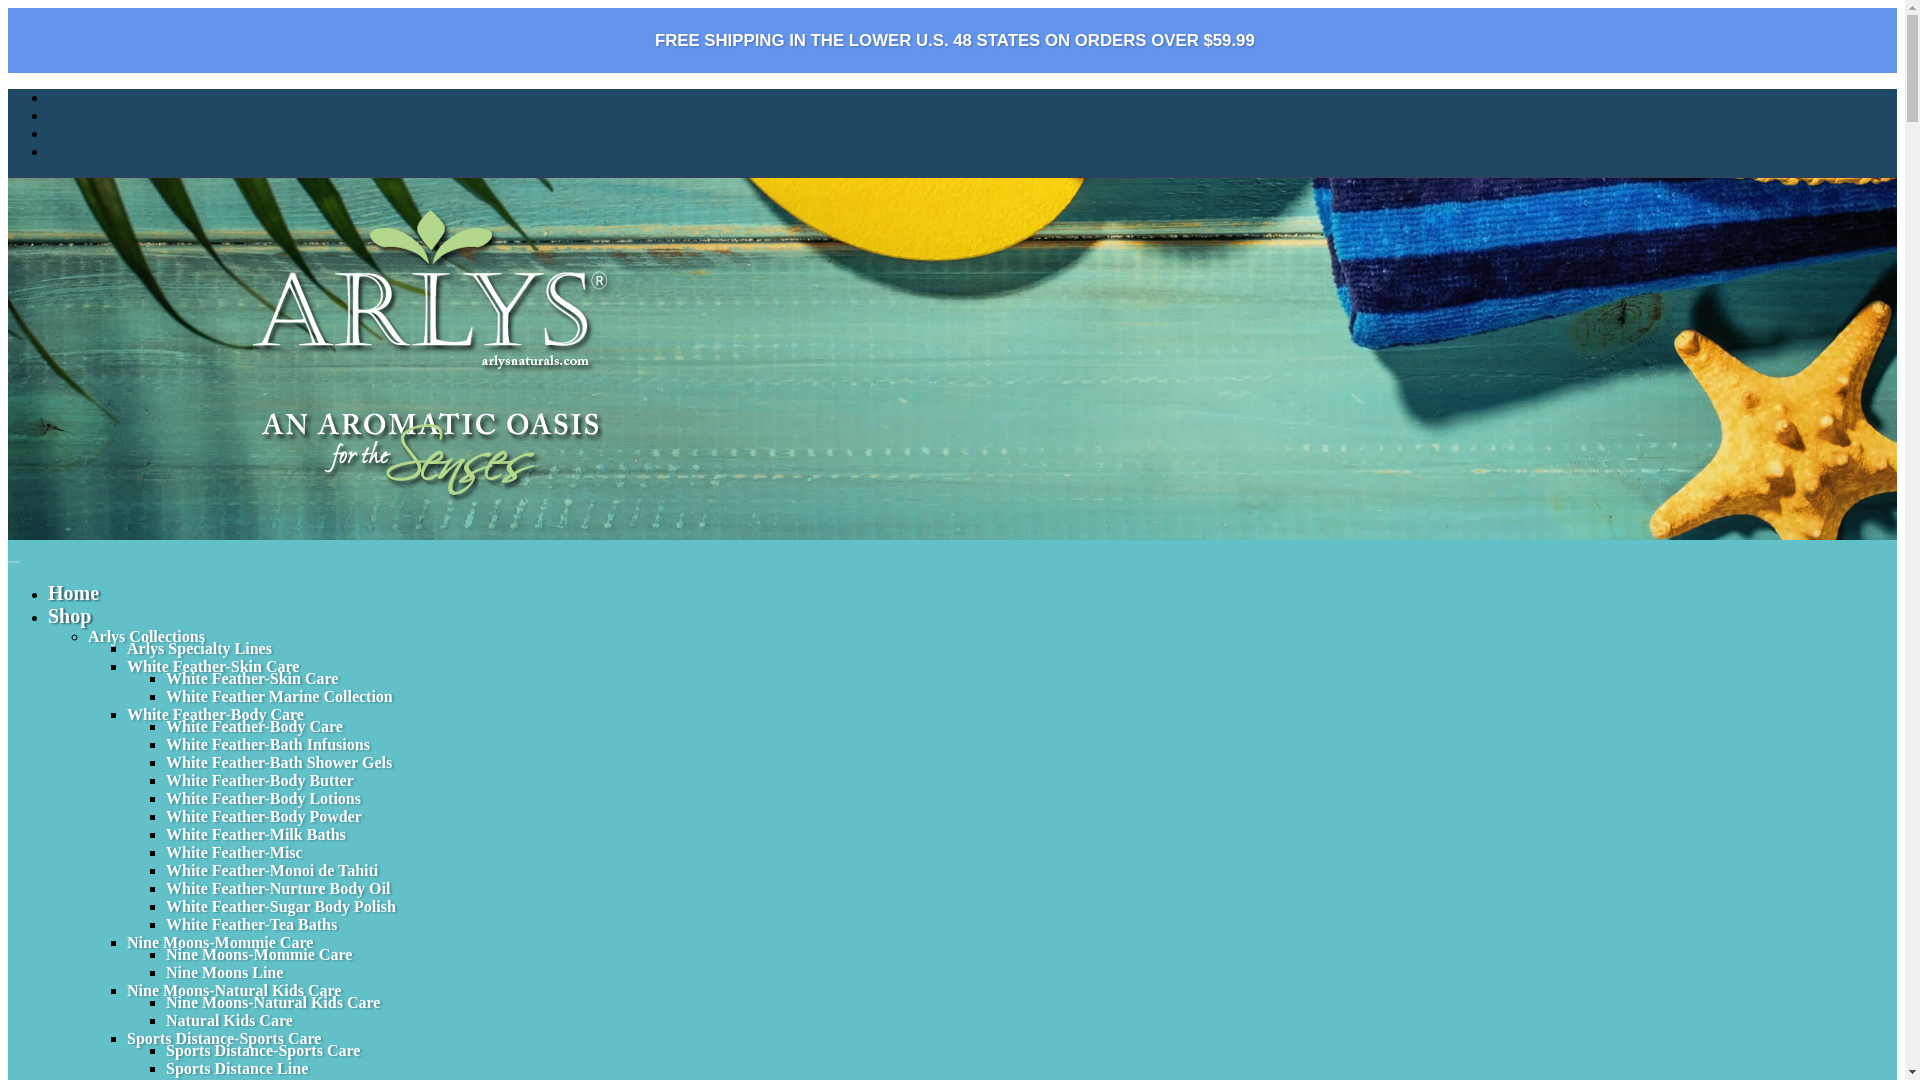  Describe the element at coordinates (254, 726) in the screenshot. I see `White Feather-Body Care` at that location.